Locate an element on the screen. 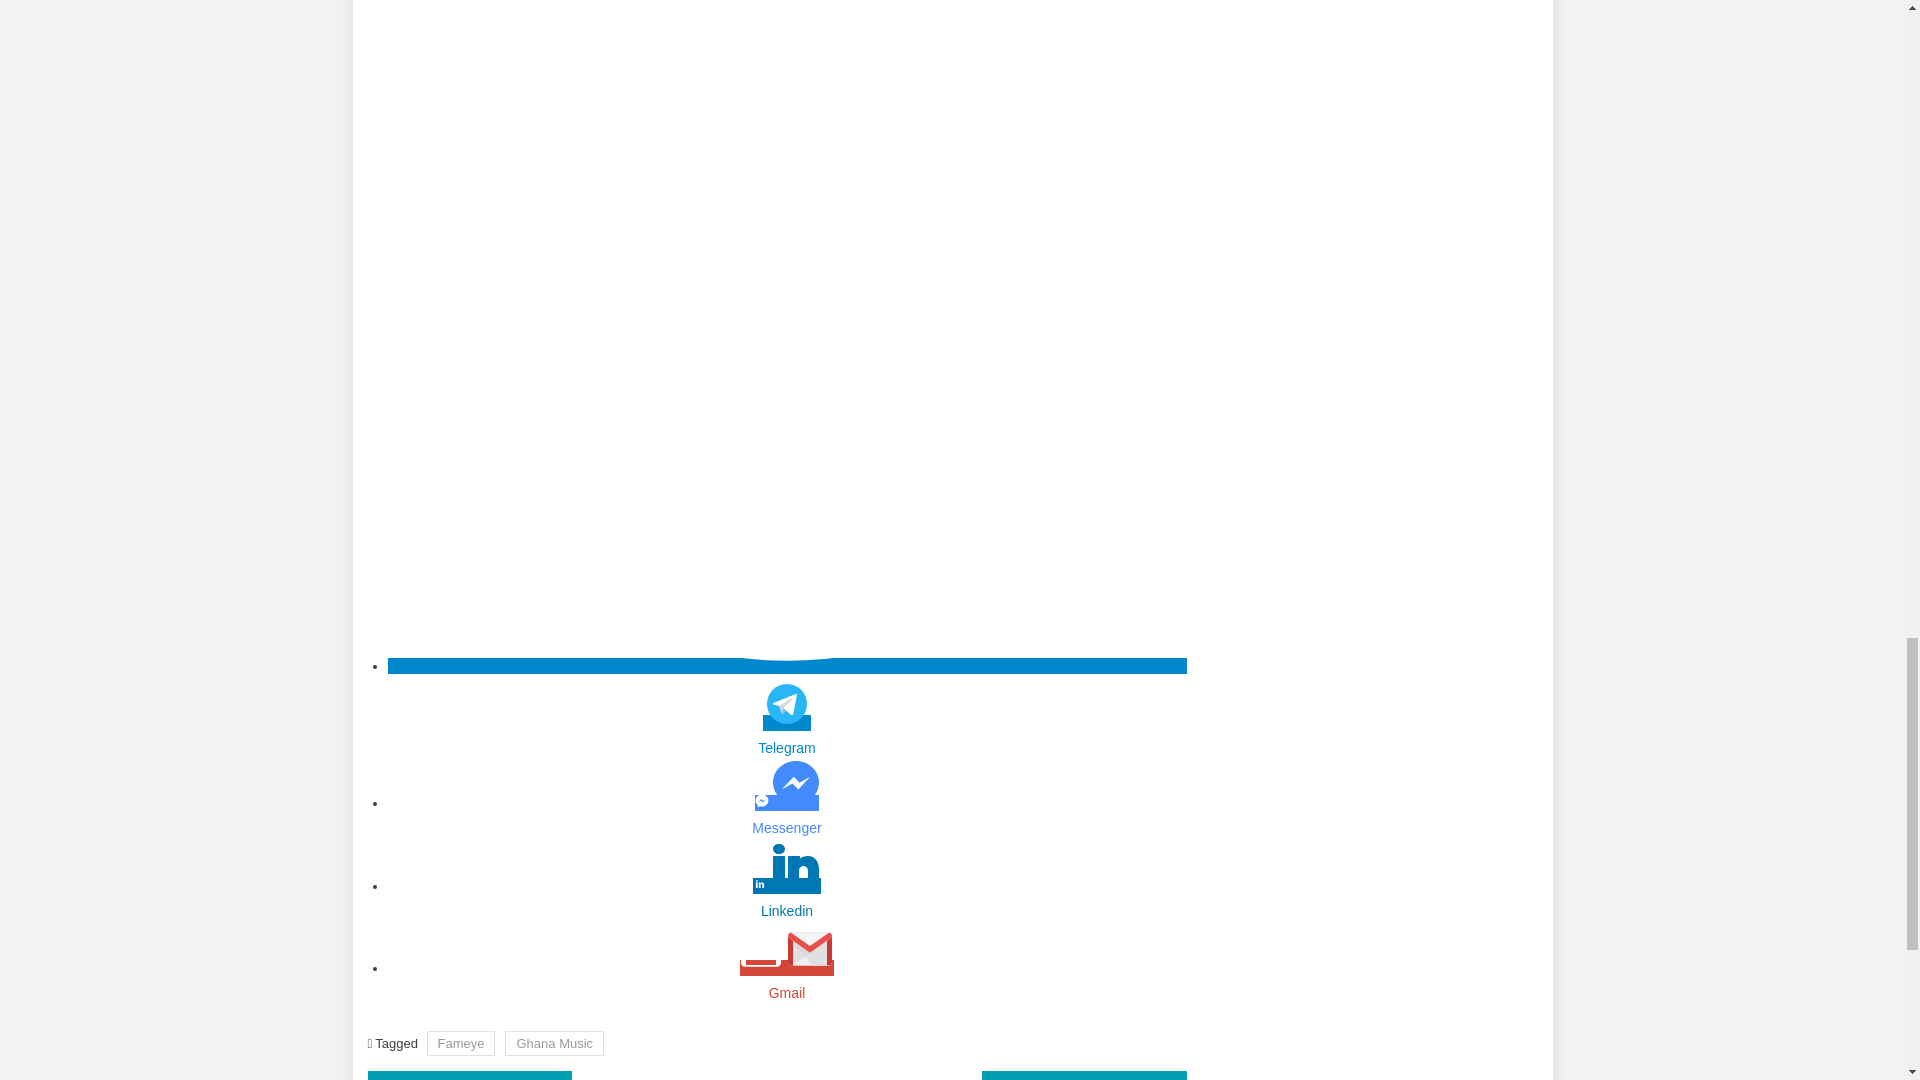 The width and height of the screenshot is (1920, 1080). JOTA LEAVES CELTIC is located at coordinates (1084, 1076).